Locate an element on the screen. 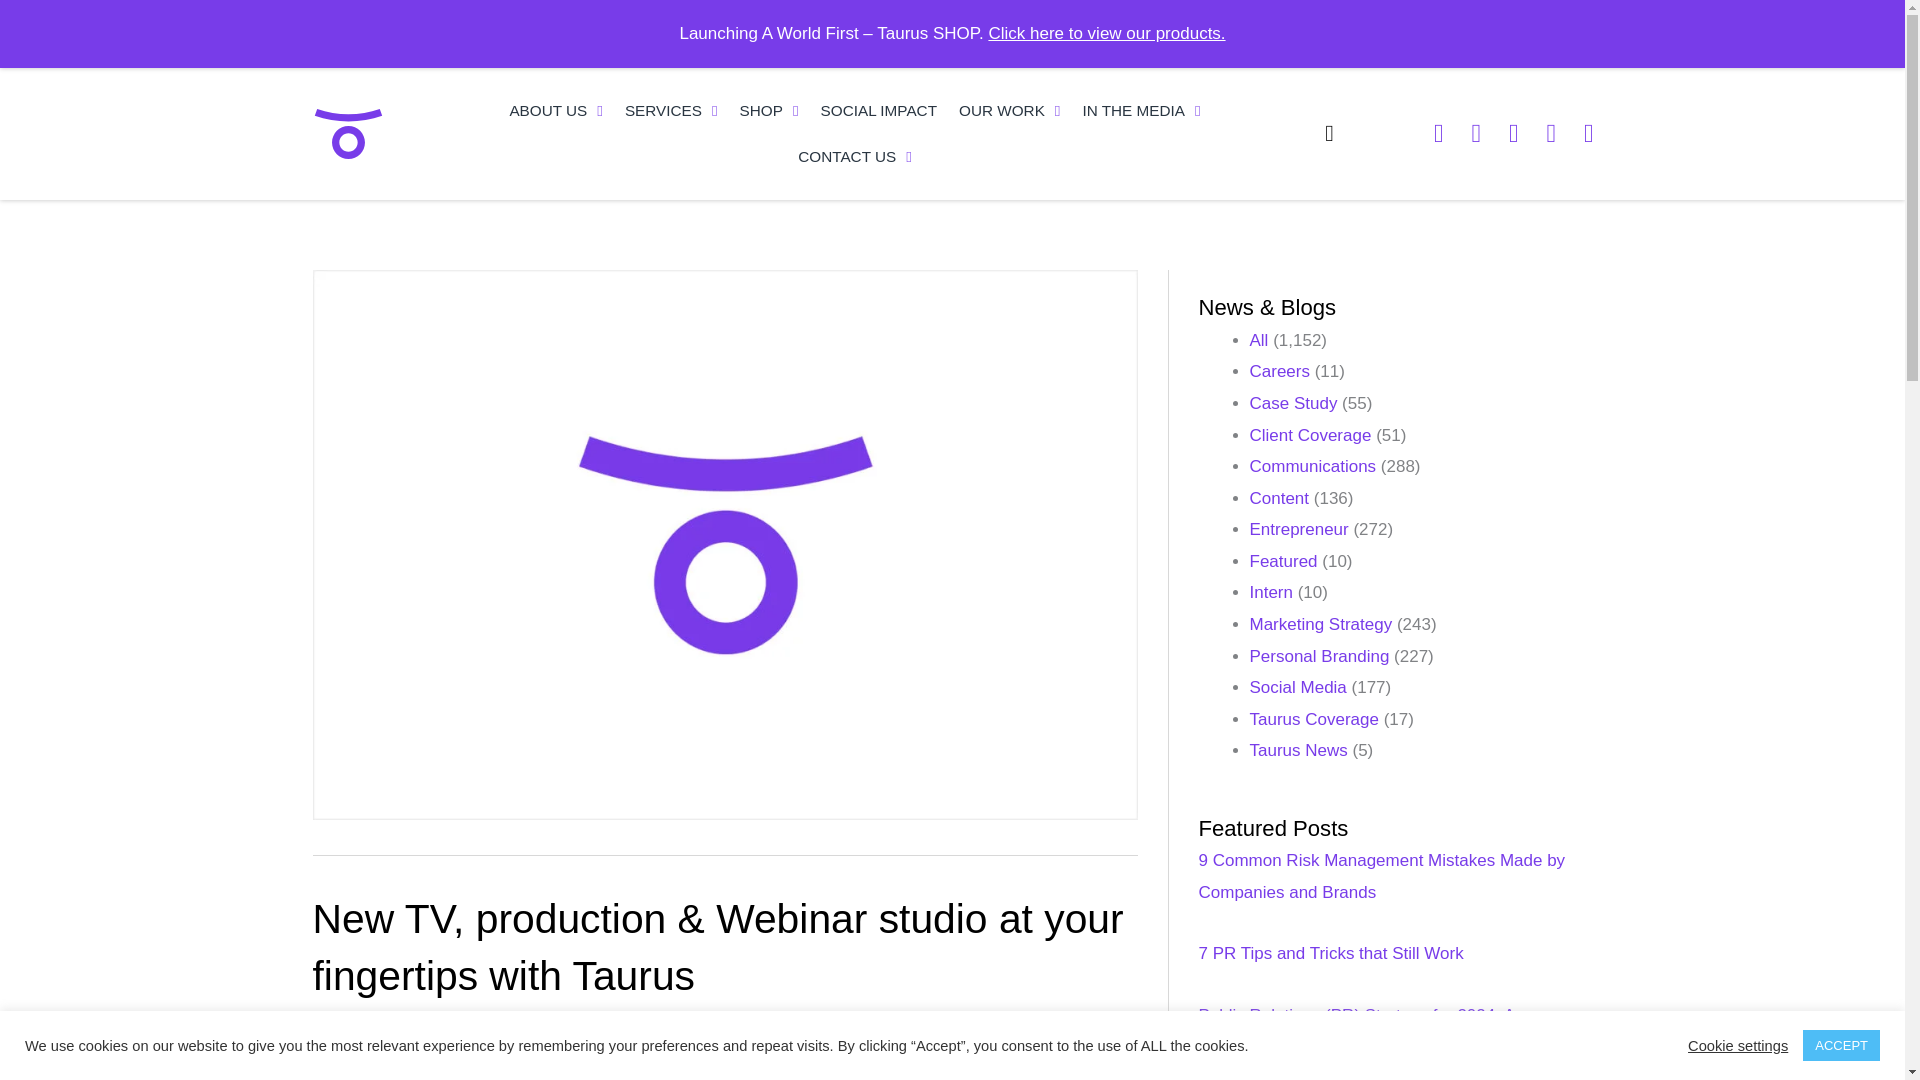 This screenshot has width=1920, height=1080. SHOP is located at coordinates (770, 110).